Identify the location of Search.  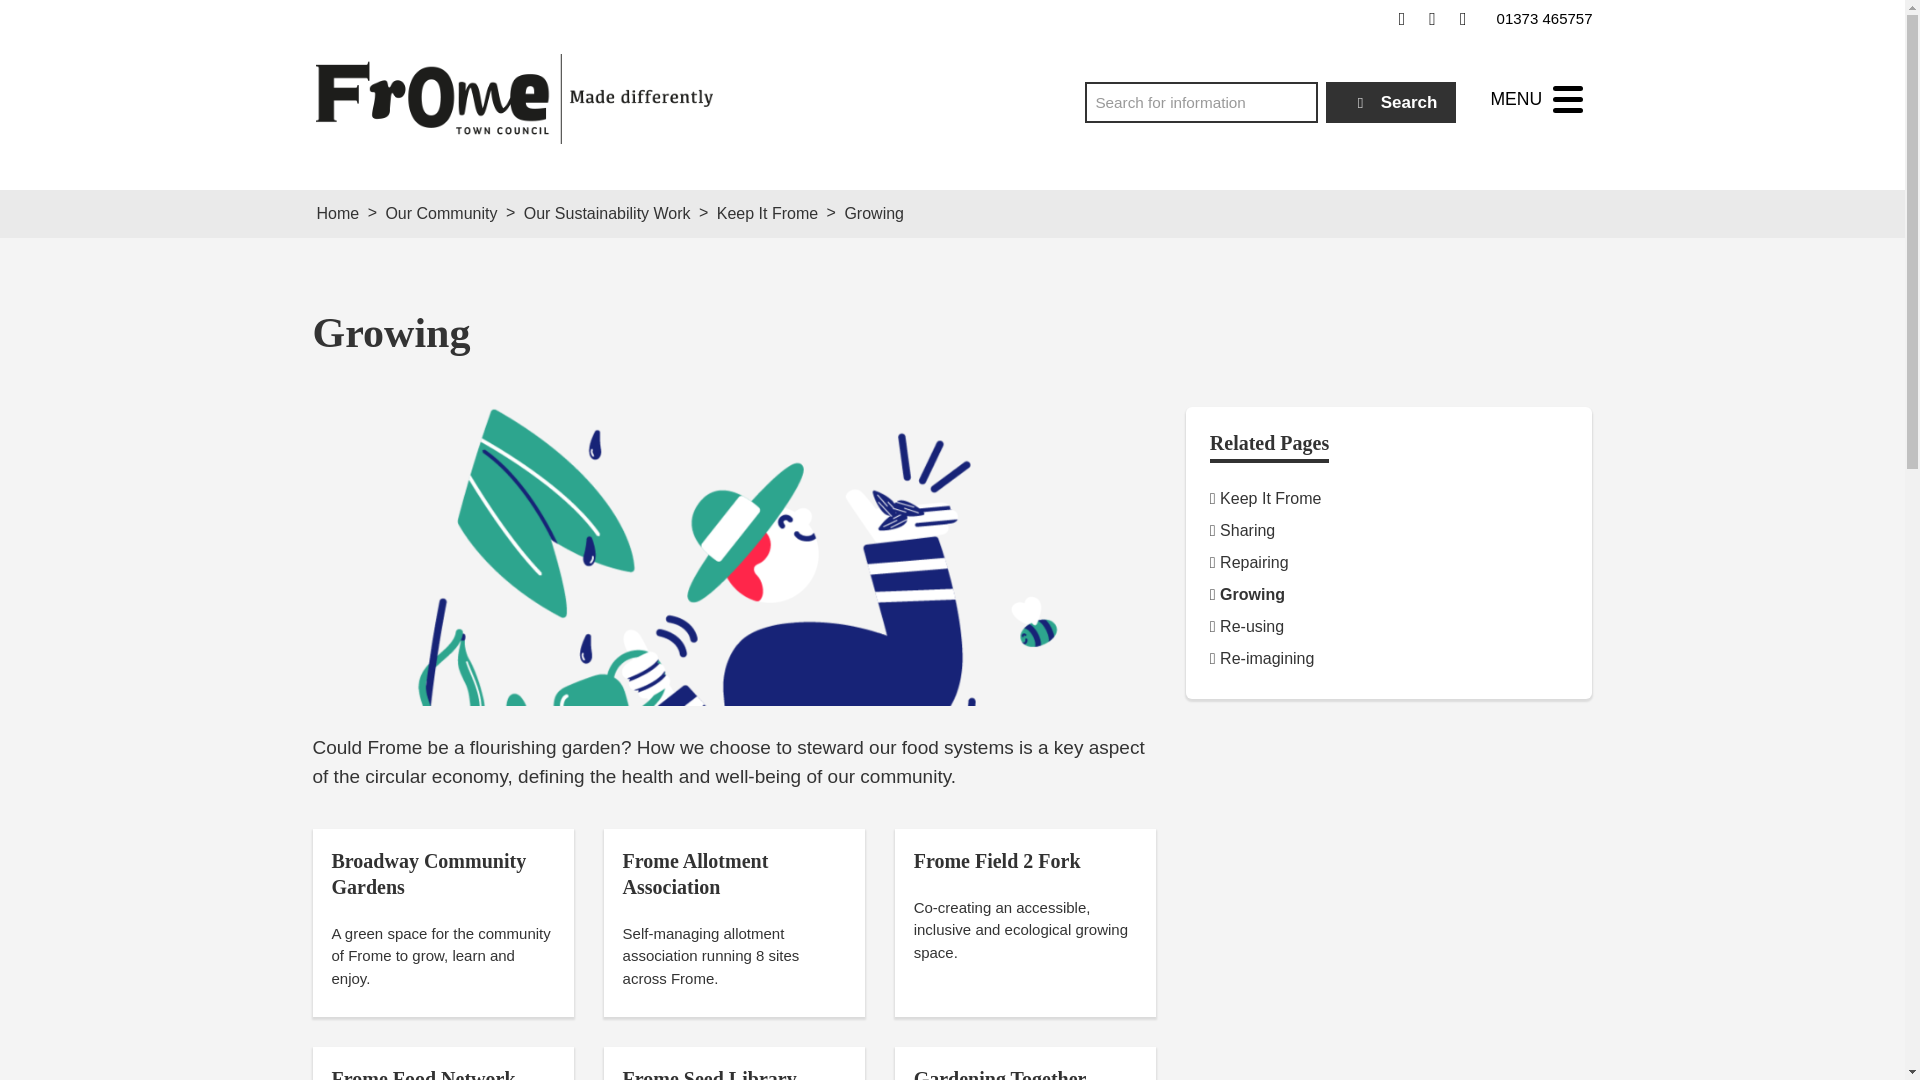
(1392, 102).